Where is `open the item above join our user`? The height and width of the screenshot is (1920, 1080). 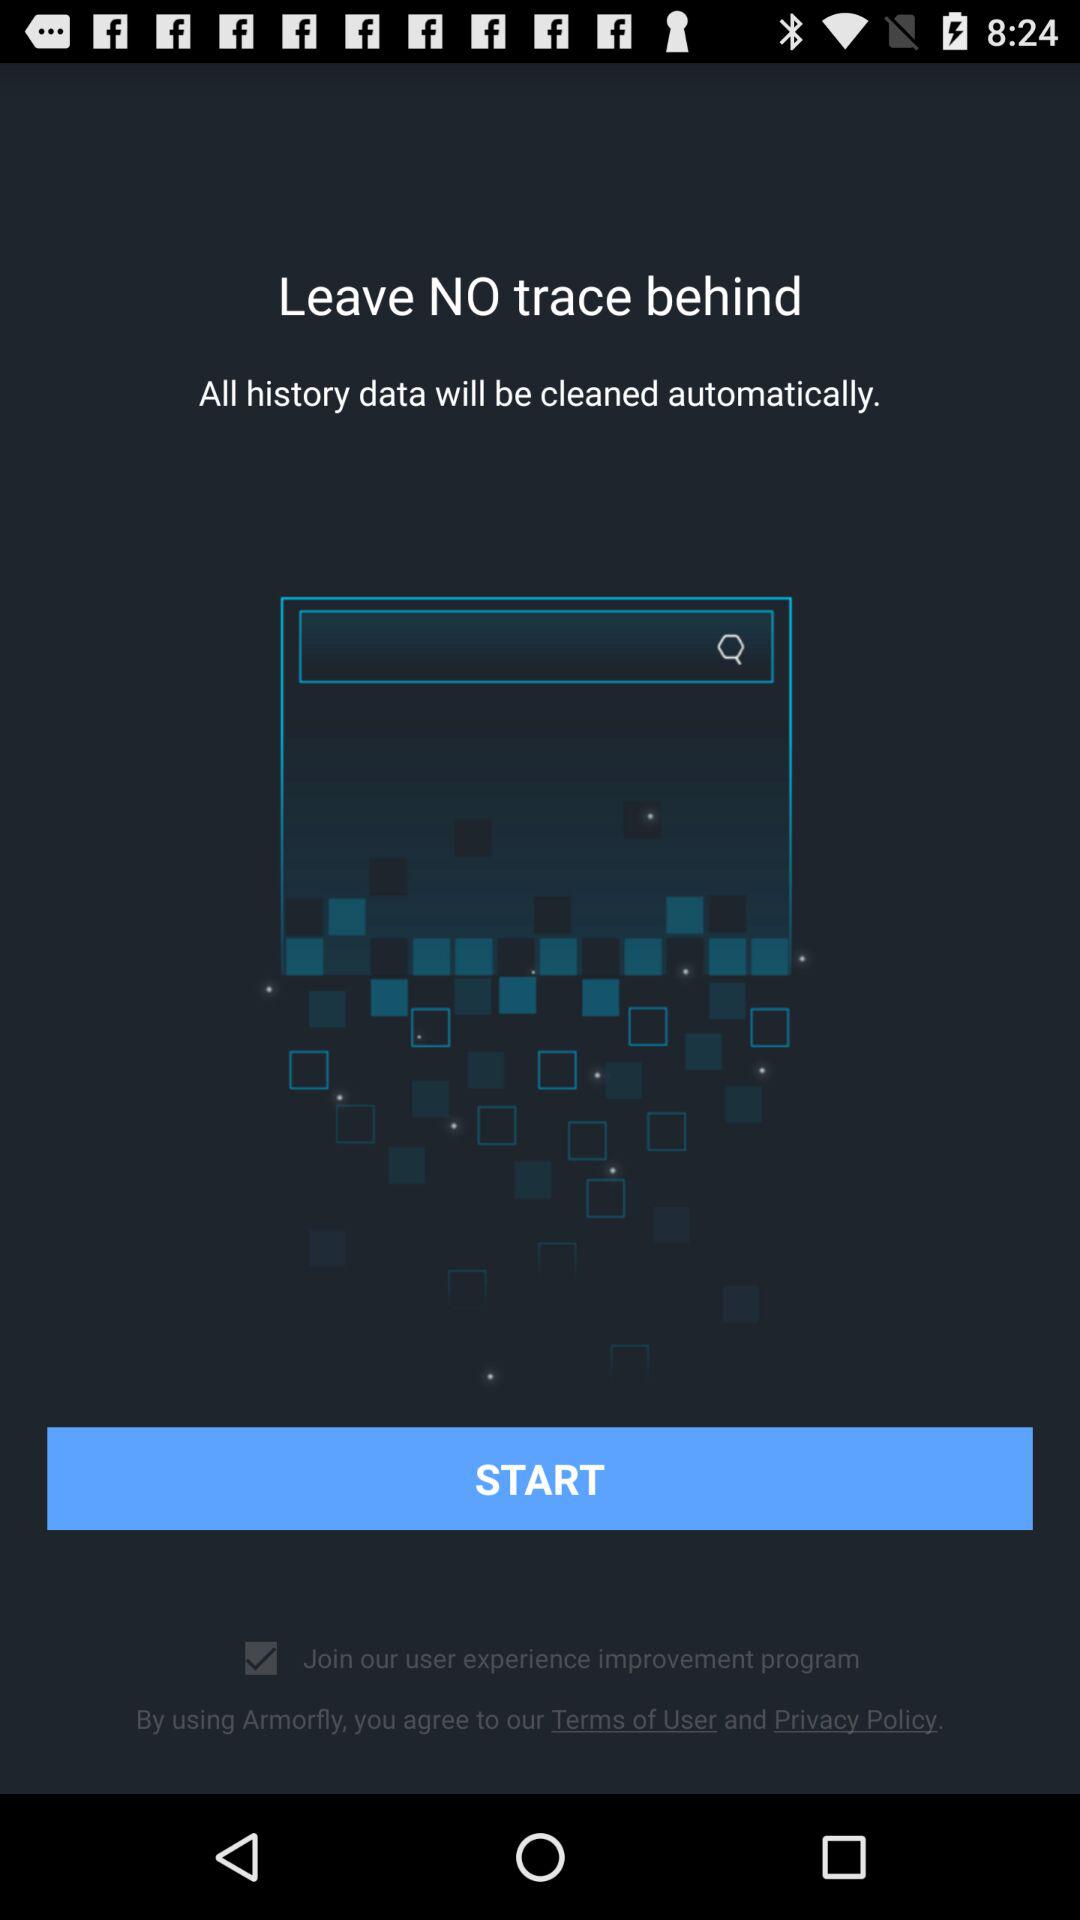
open the item above join our user is located at coordinates (540, 1478).